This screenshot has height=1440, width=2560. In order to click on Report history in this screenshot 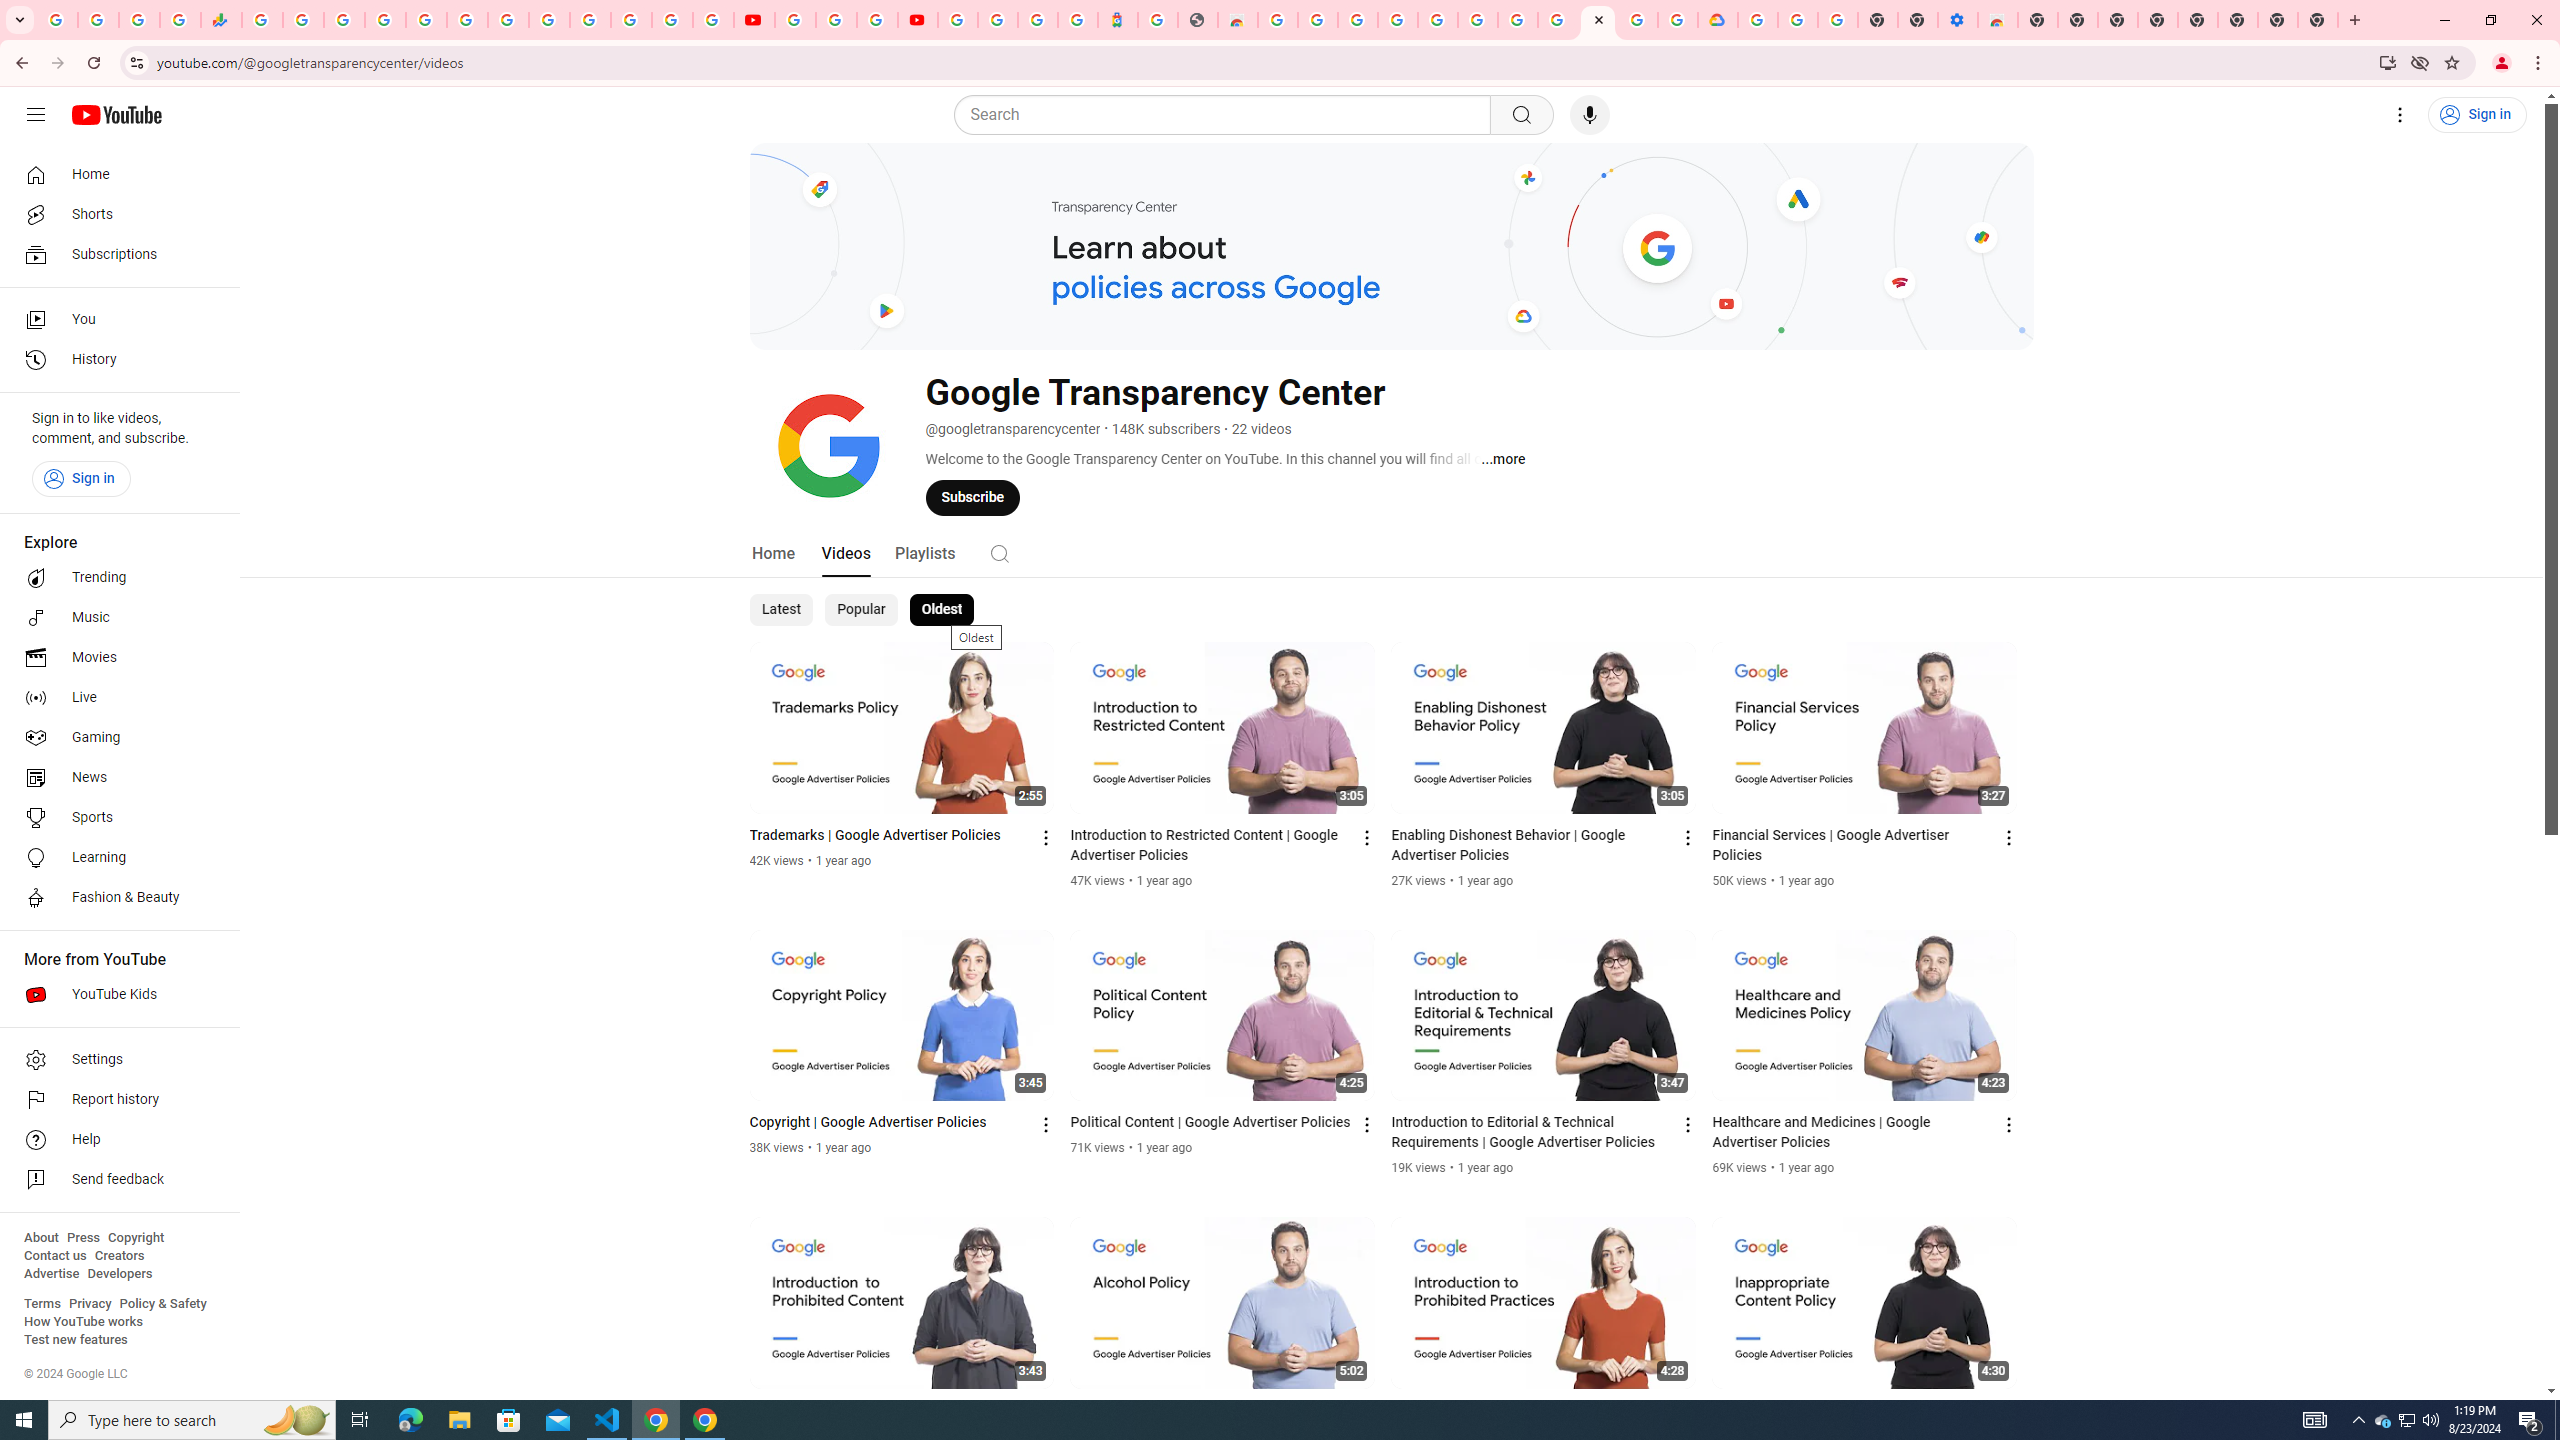, I will do `click(114, 1100)`.